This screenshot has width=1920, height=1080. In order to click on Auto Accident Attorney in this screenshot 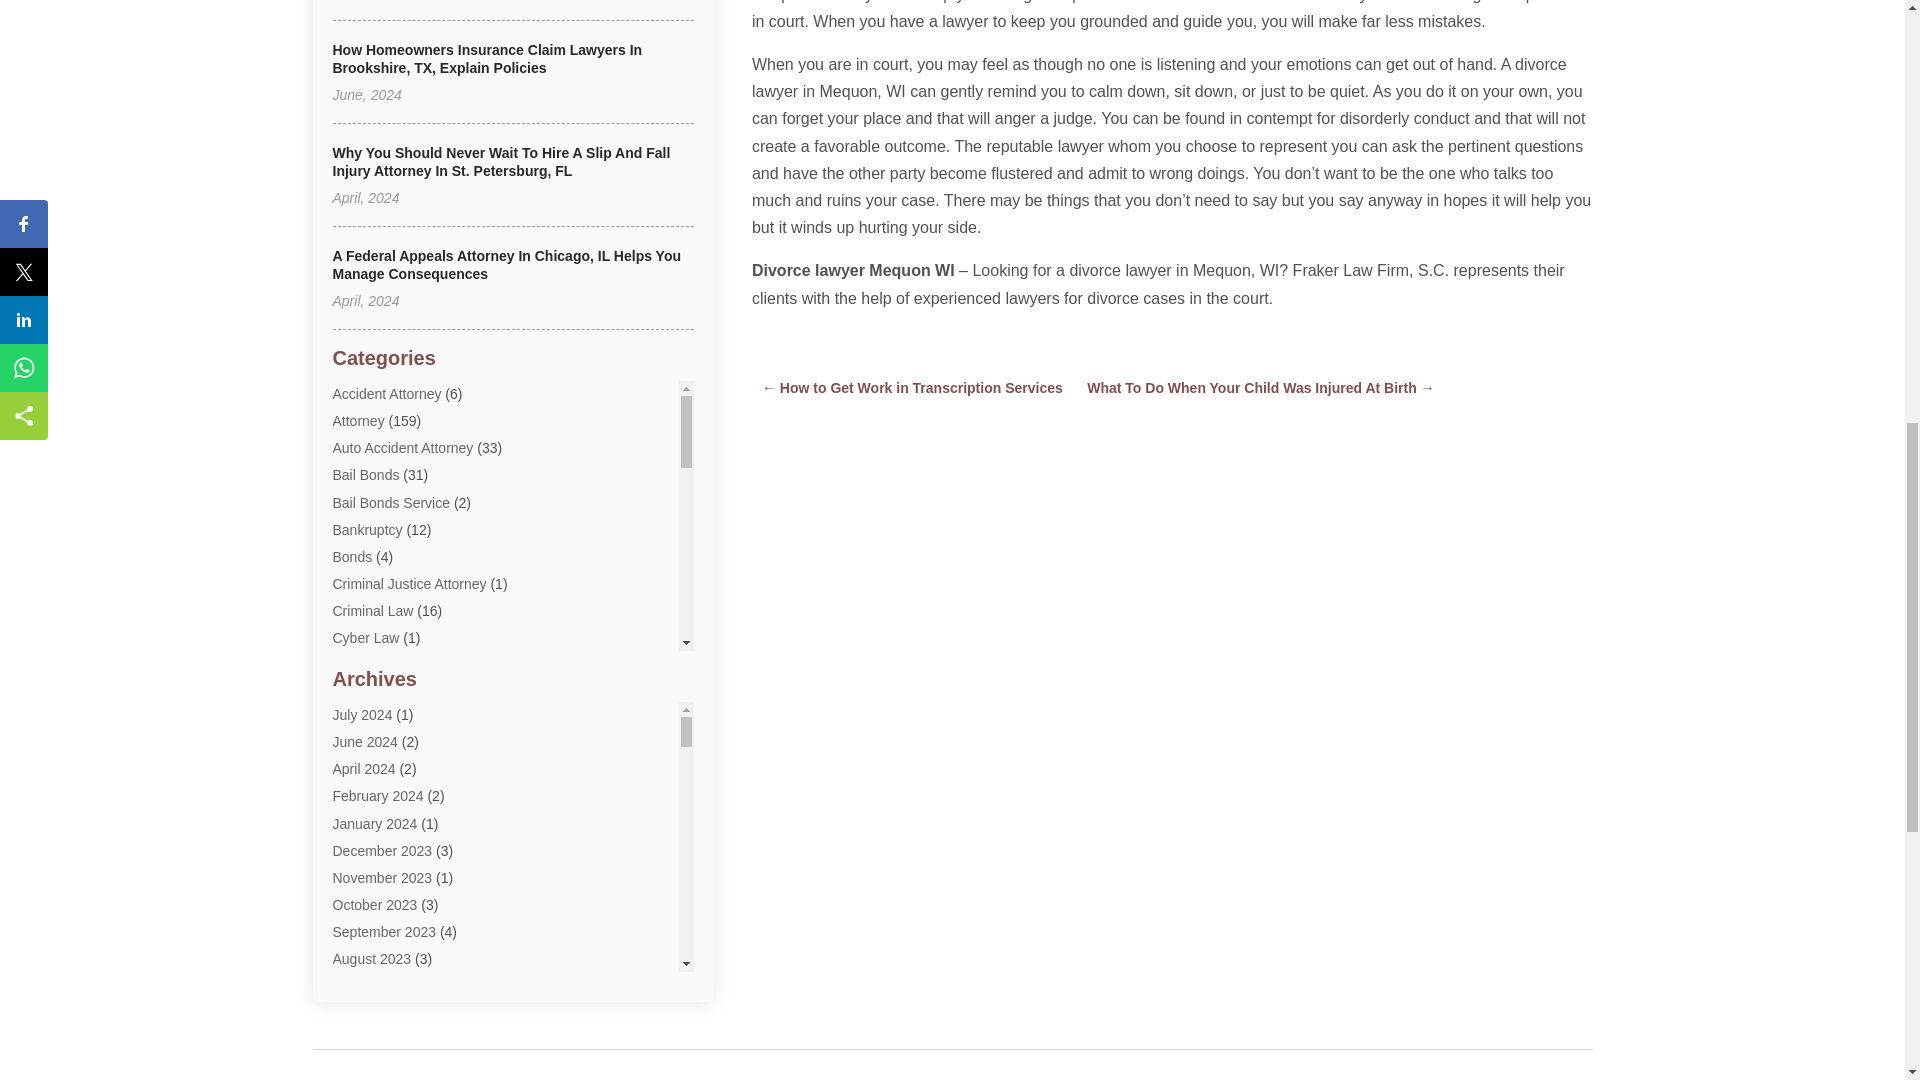, I will do `click(402, 447)`.